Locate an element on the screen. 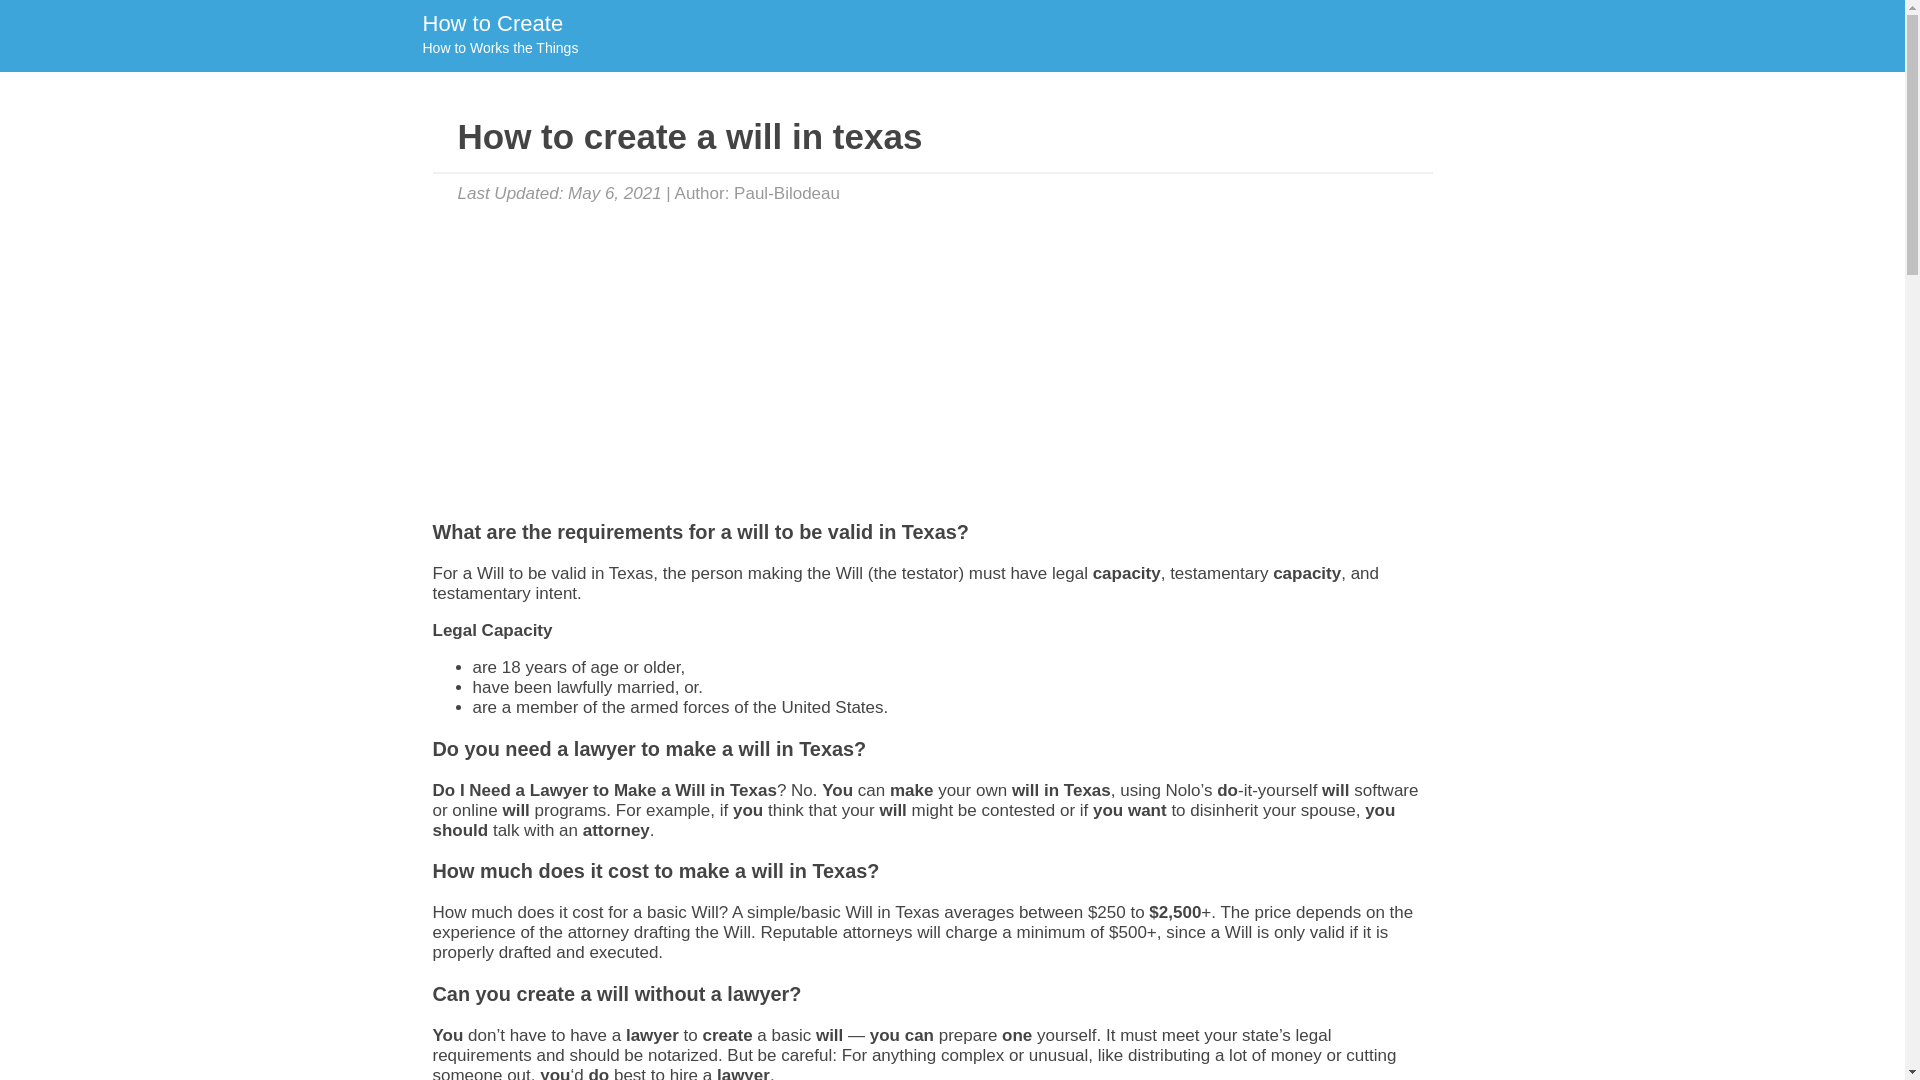 The width and height of the screenshot is (1920, 1080). Paul-Bilodeau is located at coordinates (786, 193).